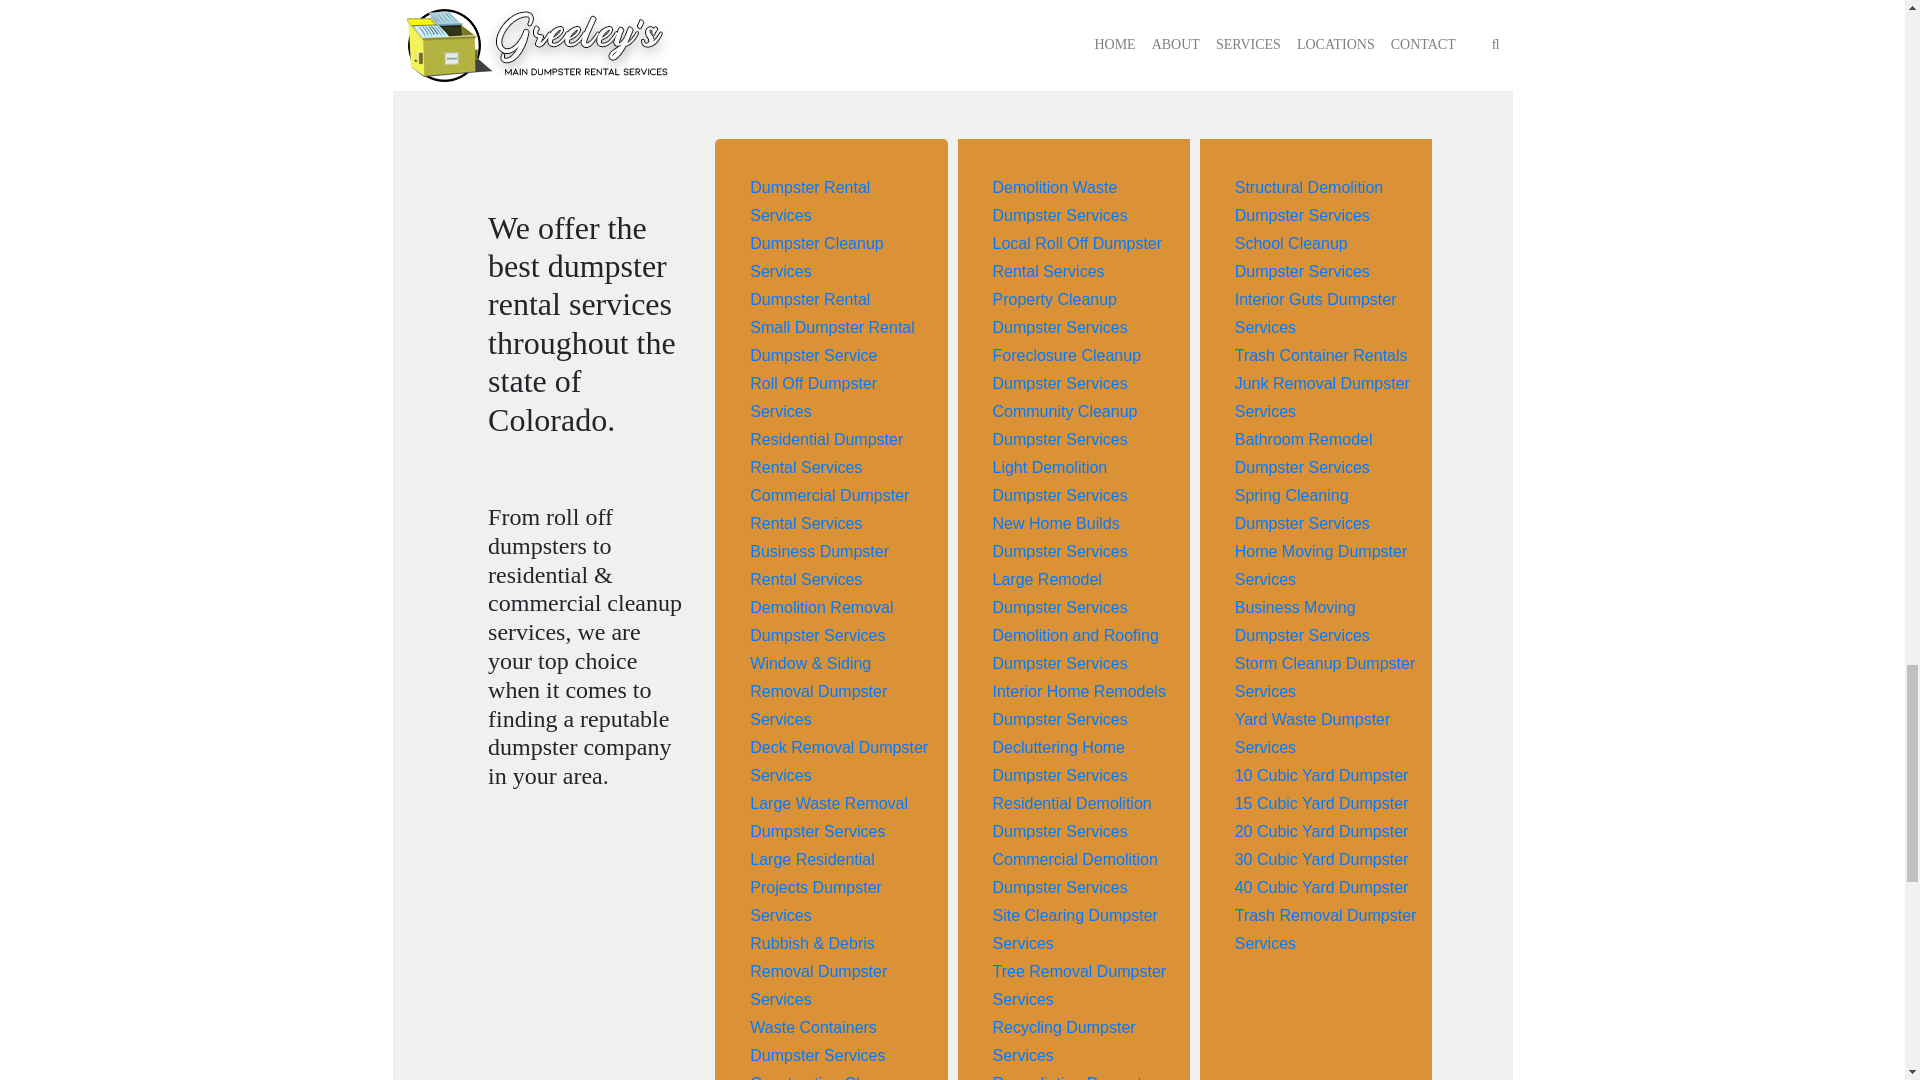 The height and width of the screenshot is (1080, 1920). What do you see at coordinates (832, 326) in the screenshot?
I see `Small Dumpster Rental` at bounding box center [832, 326].